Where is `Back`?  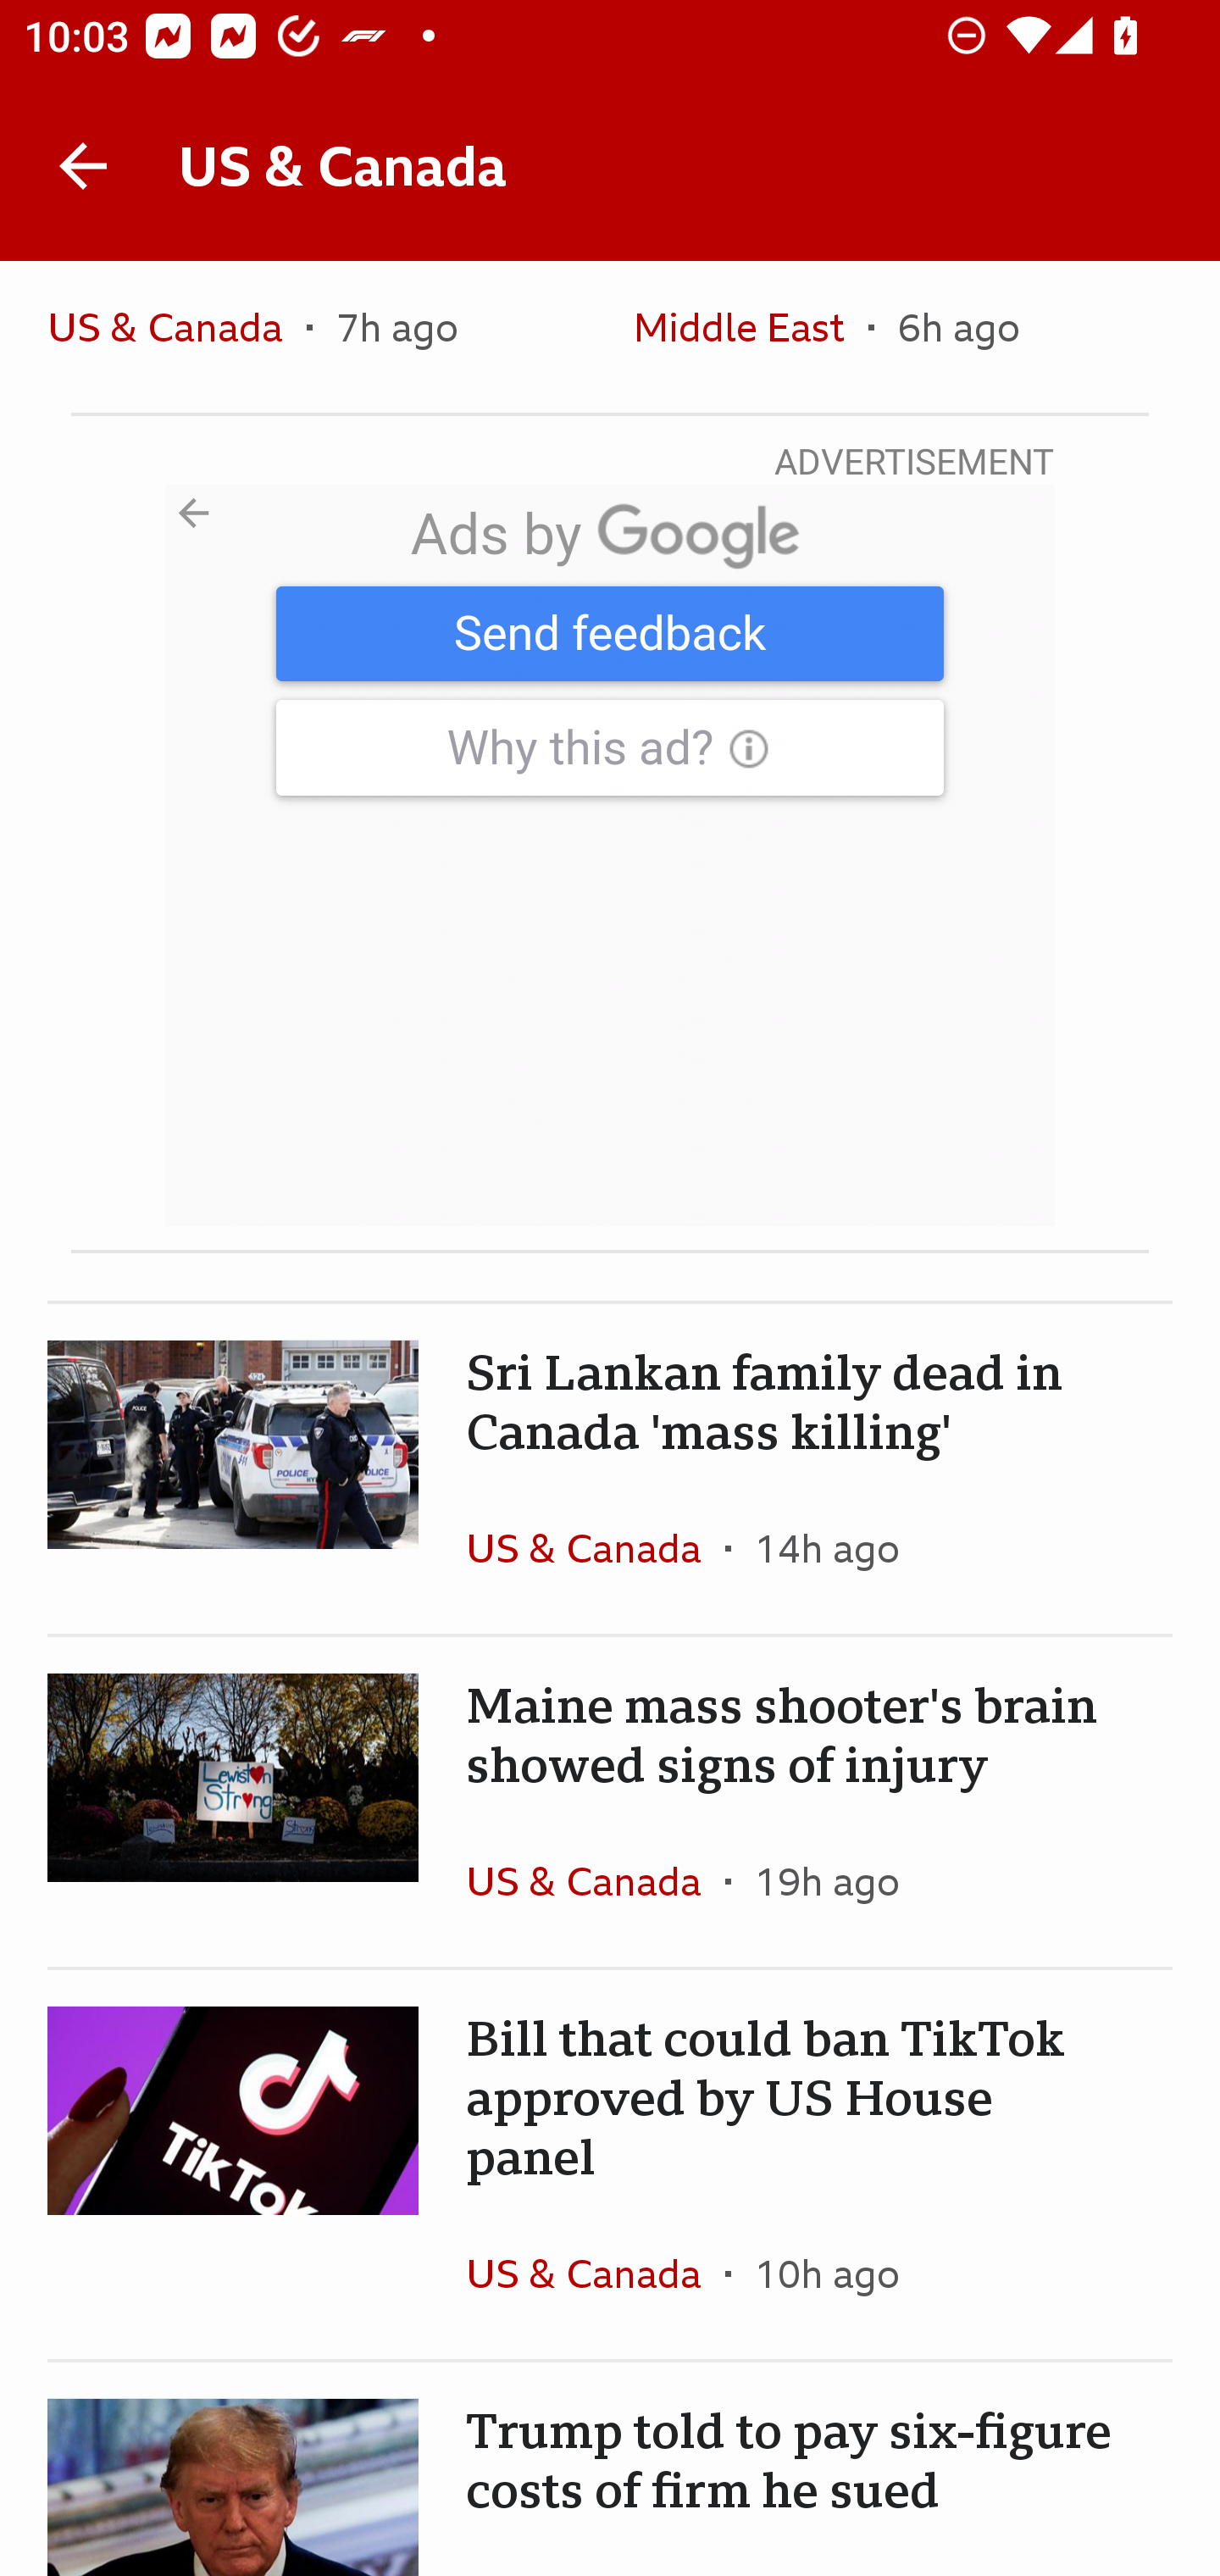
Back is located at coordinates (83, 166).